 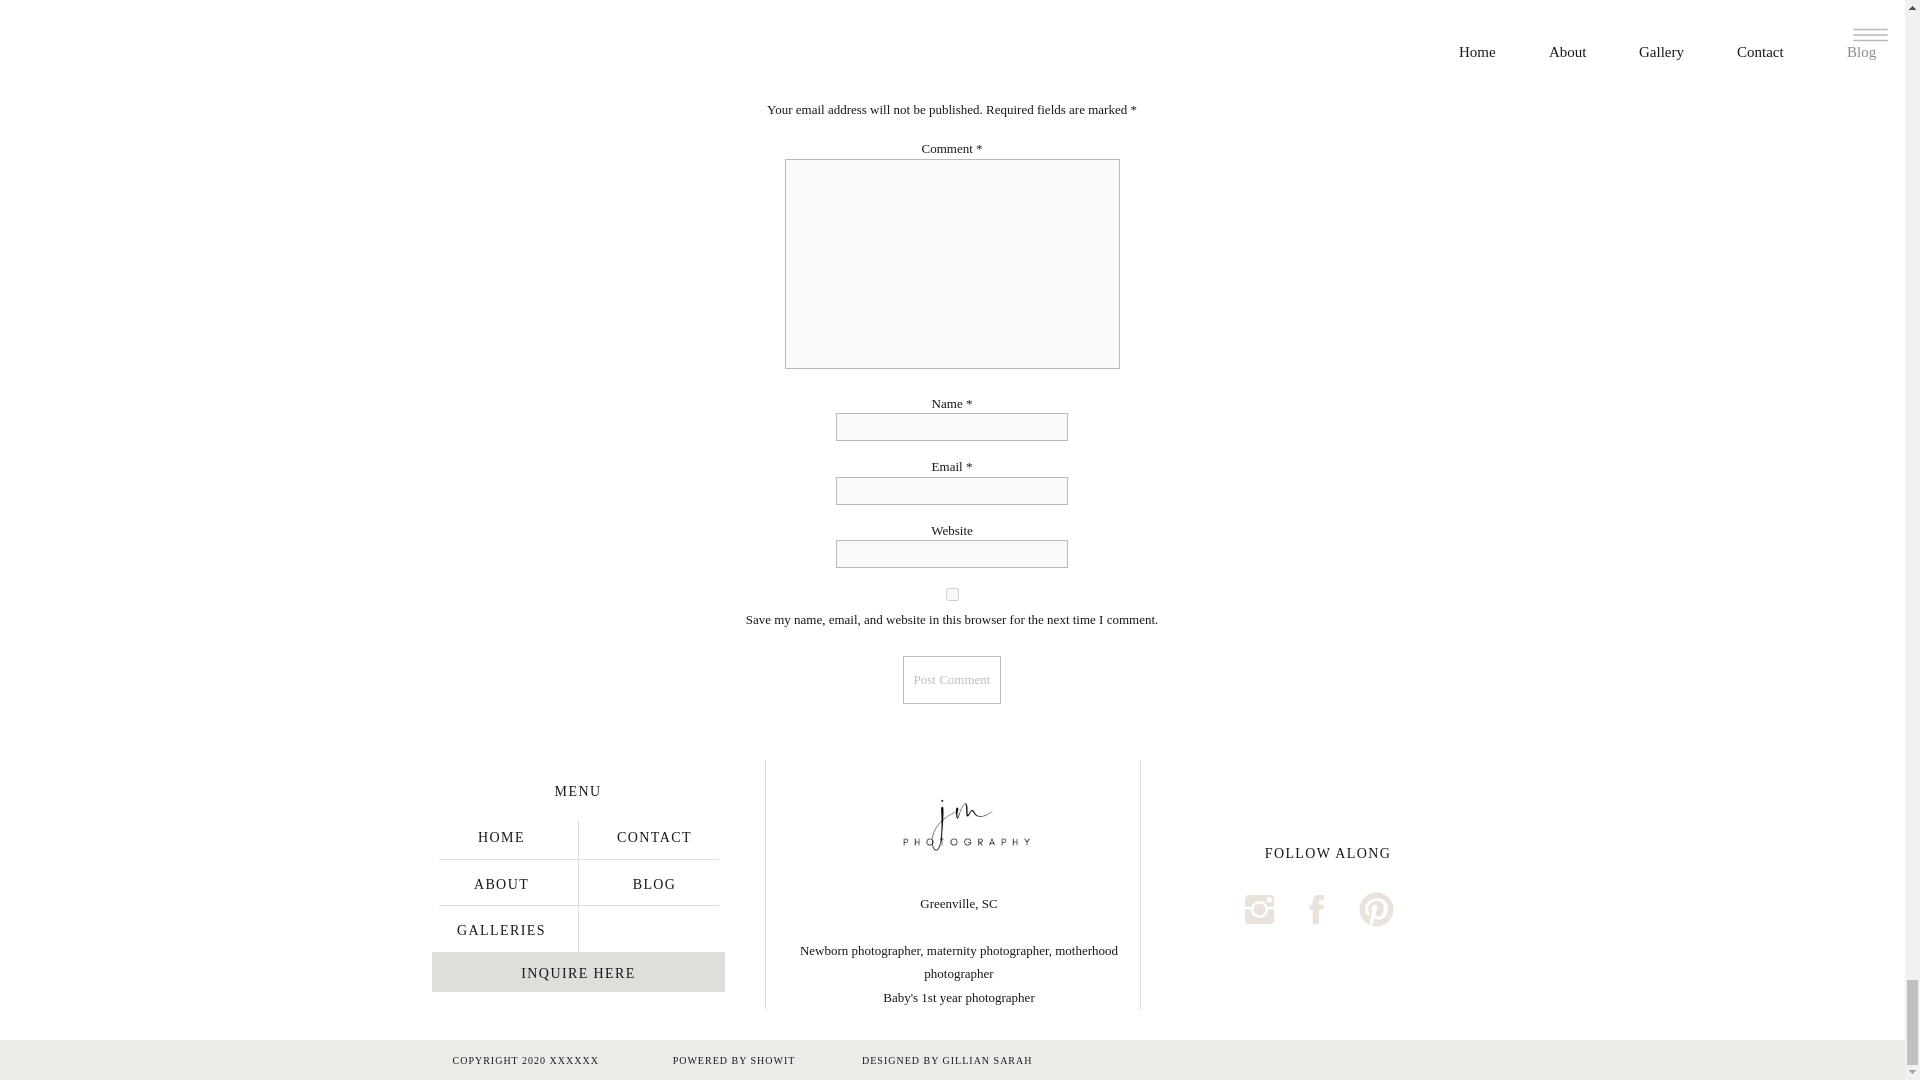 I want to click on COPYRIGHT 2020 XXXXXX, so click(x=538, y=1060).